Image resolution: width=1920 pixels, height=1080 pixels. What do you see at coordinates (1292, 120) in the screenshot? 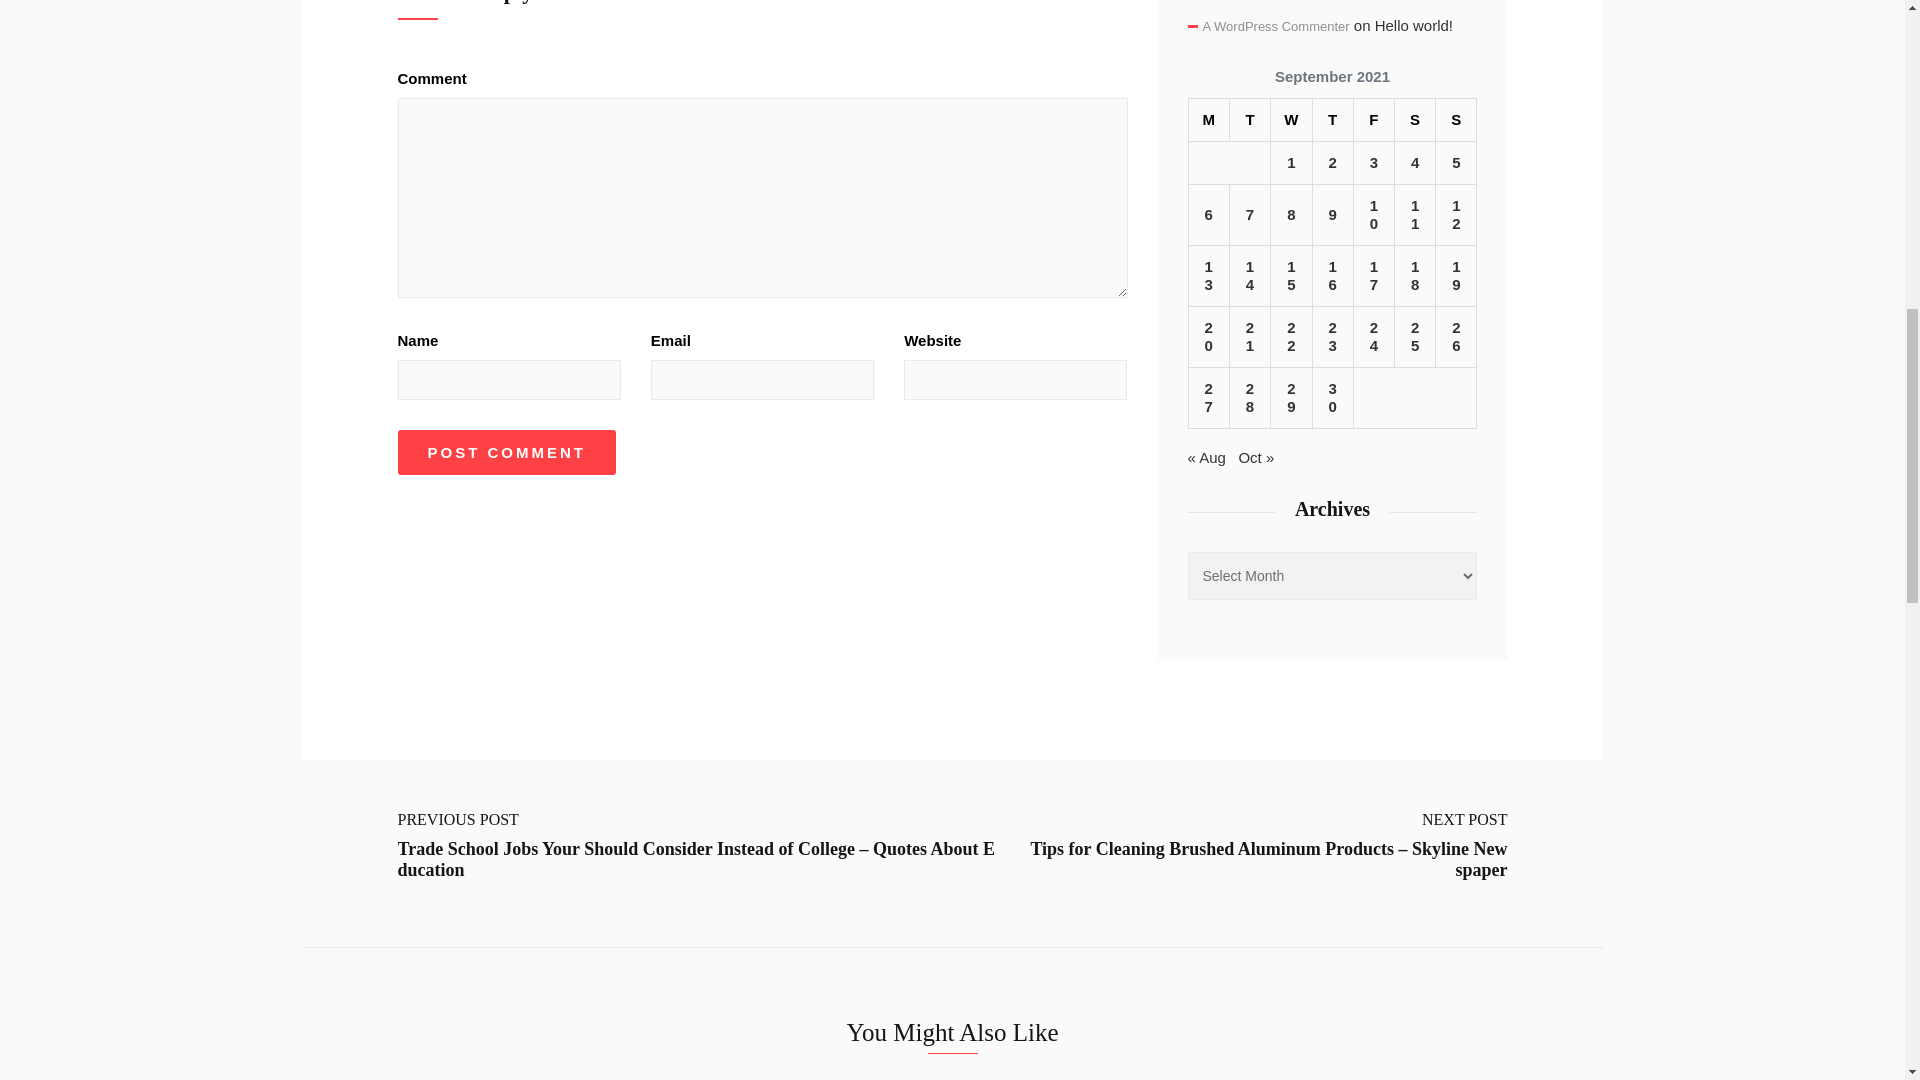
I see `Wednesday` at bounding box center [1292, 120].